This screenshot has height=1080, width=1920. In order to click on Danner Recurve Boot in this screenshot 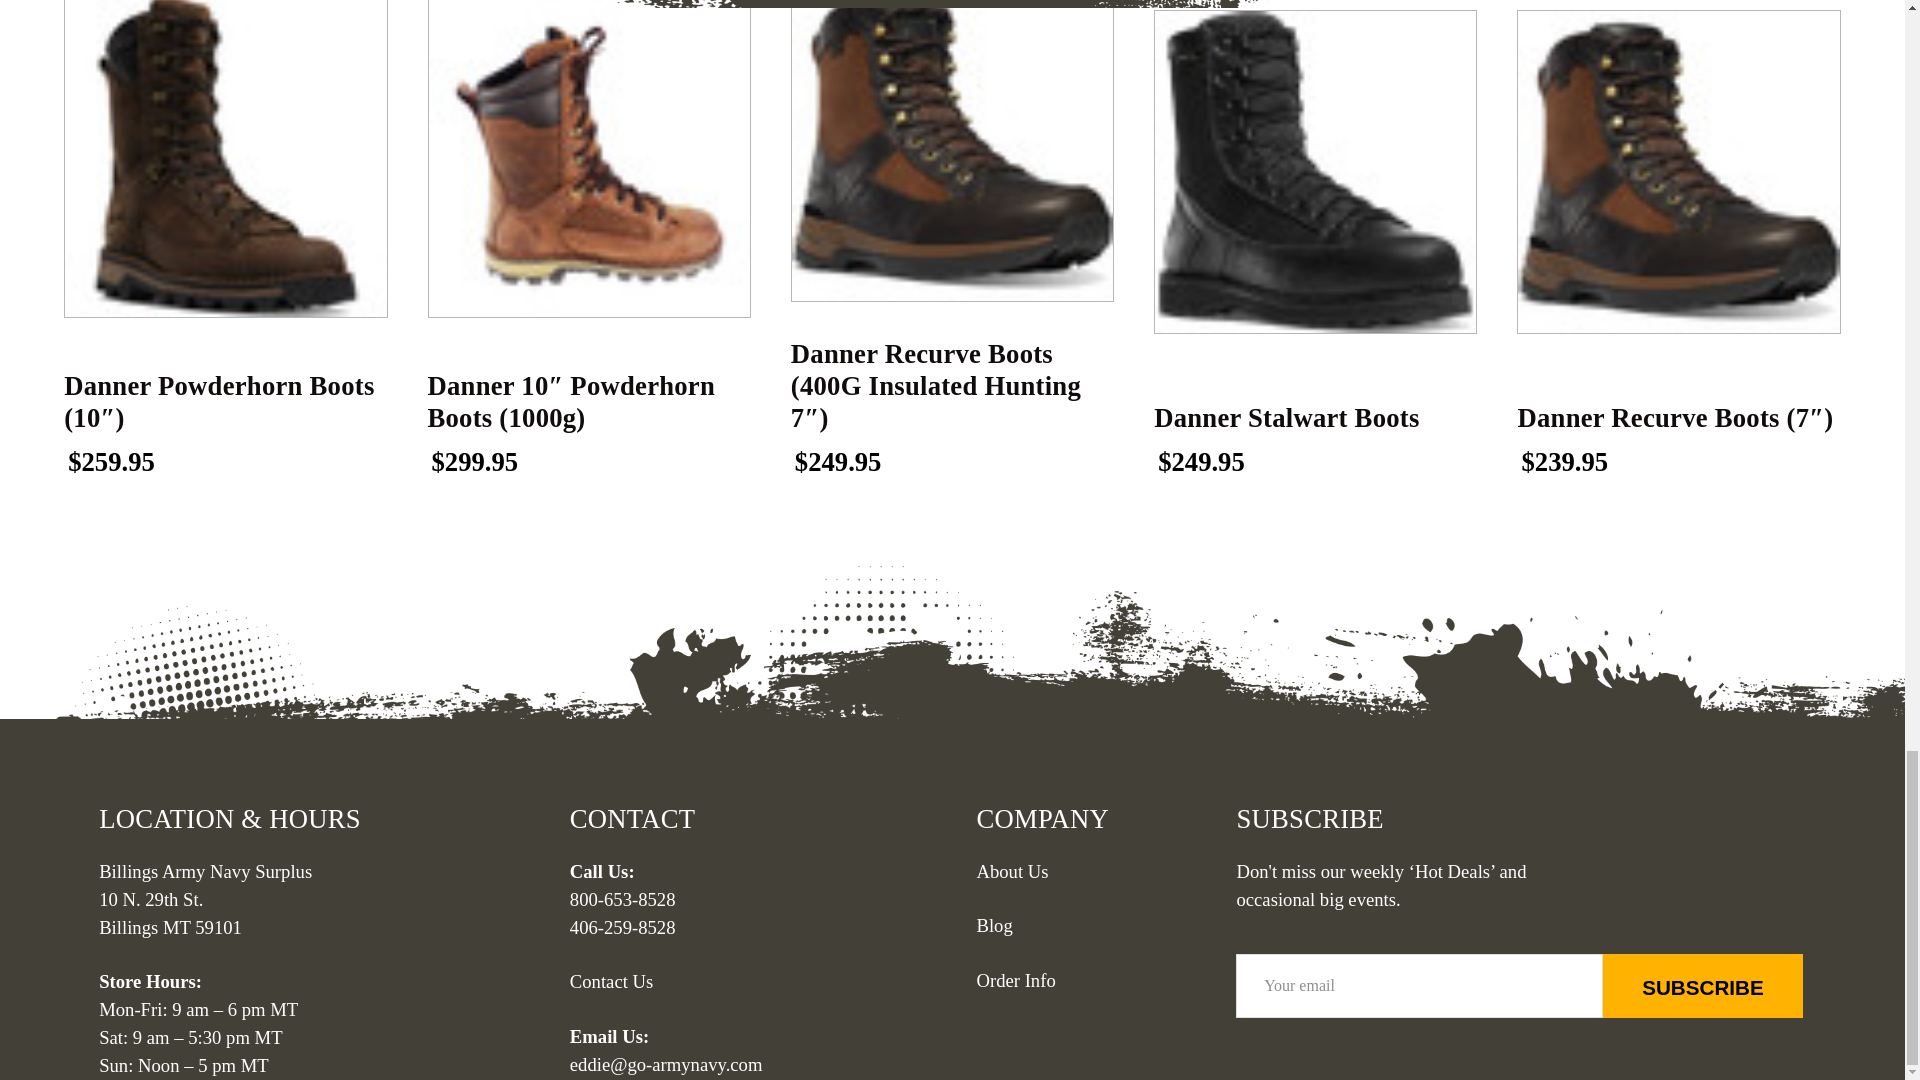, I will do `click(1678, 170)`.